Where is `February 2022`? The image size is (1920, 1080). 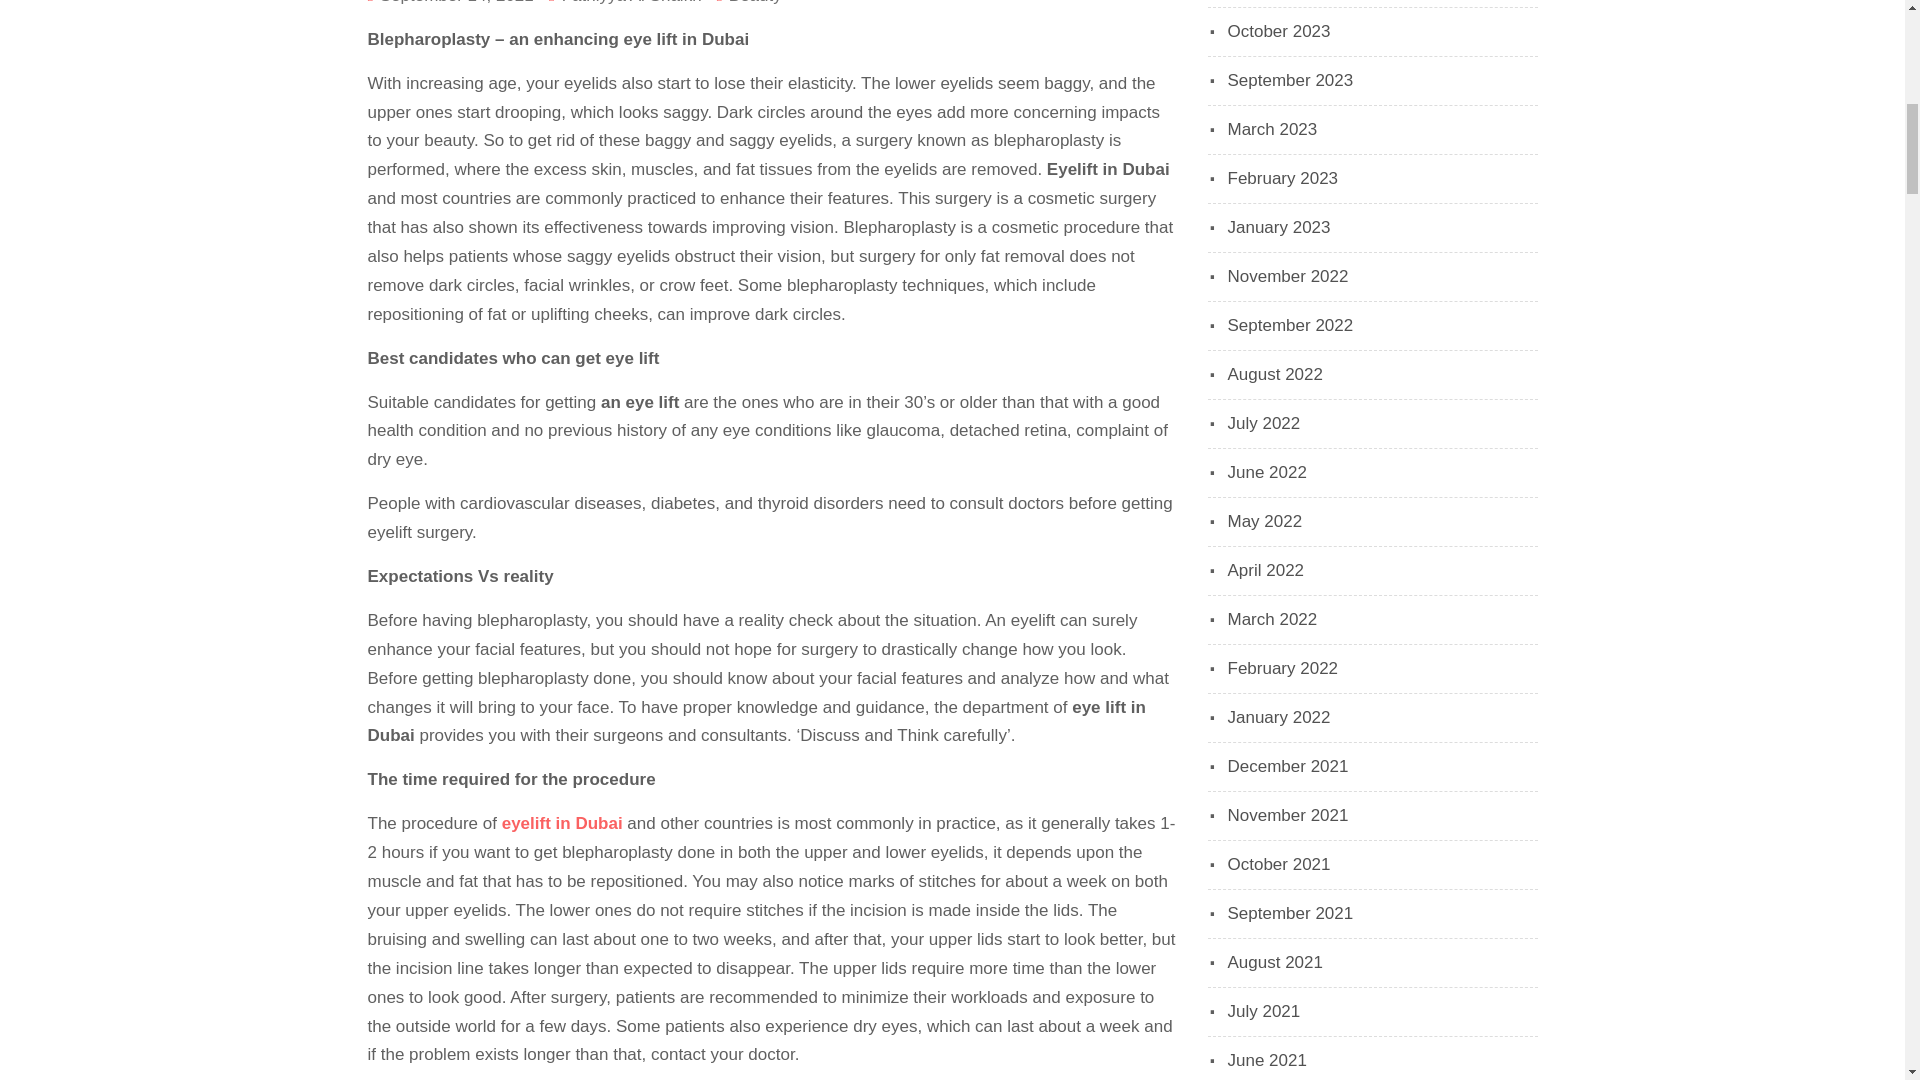
February 2022 is located at coordinates (1283, 668).